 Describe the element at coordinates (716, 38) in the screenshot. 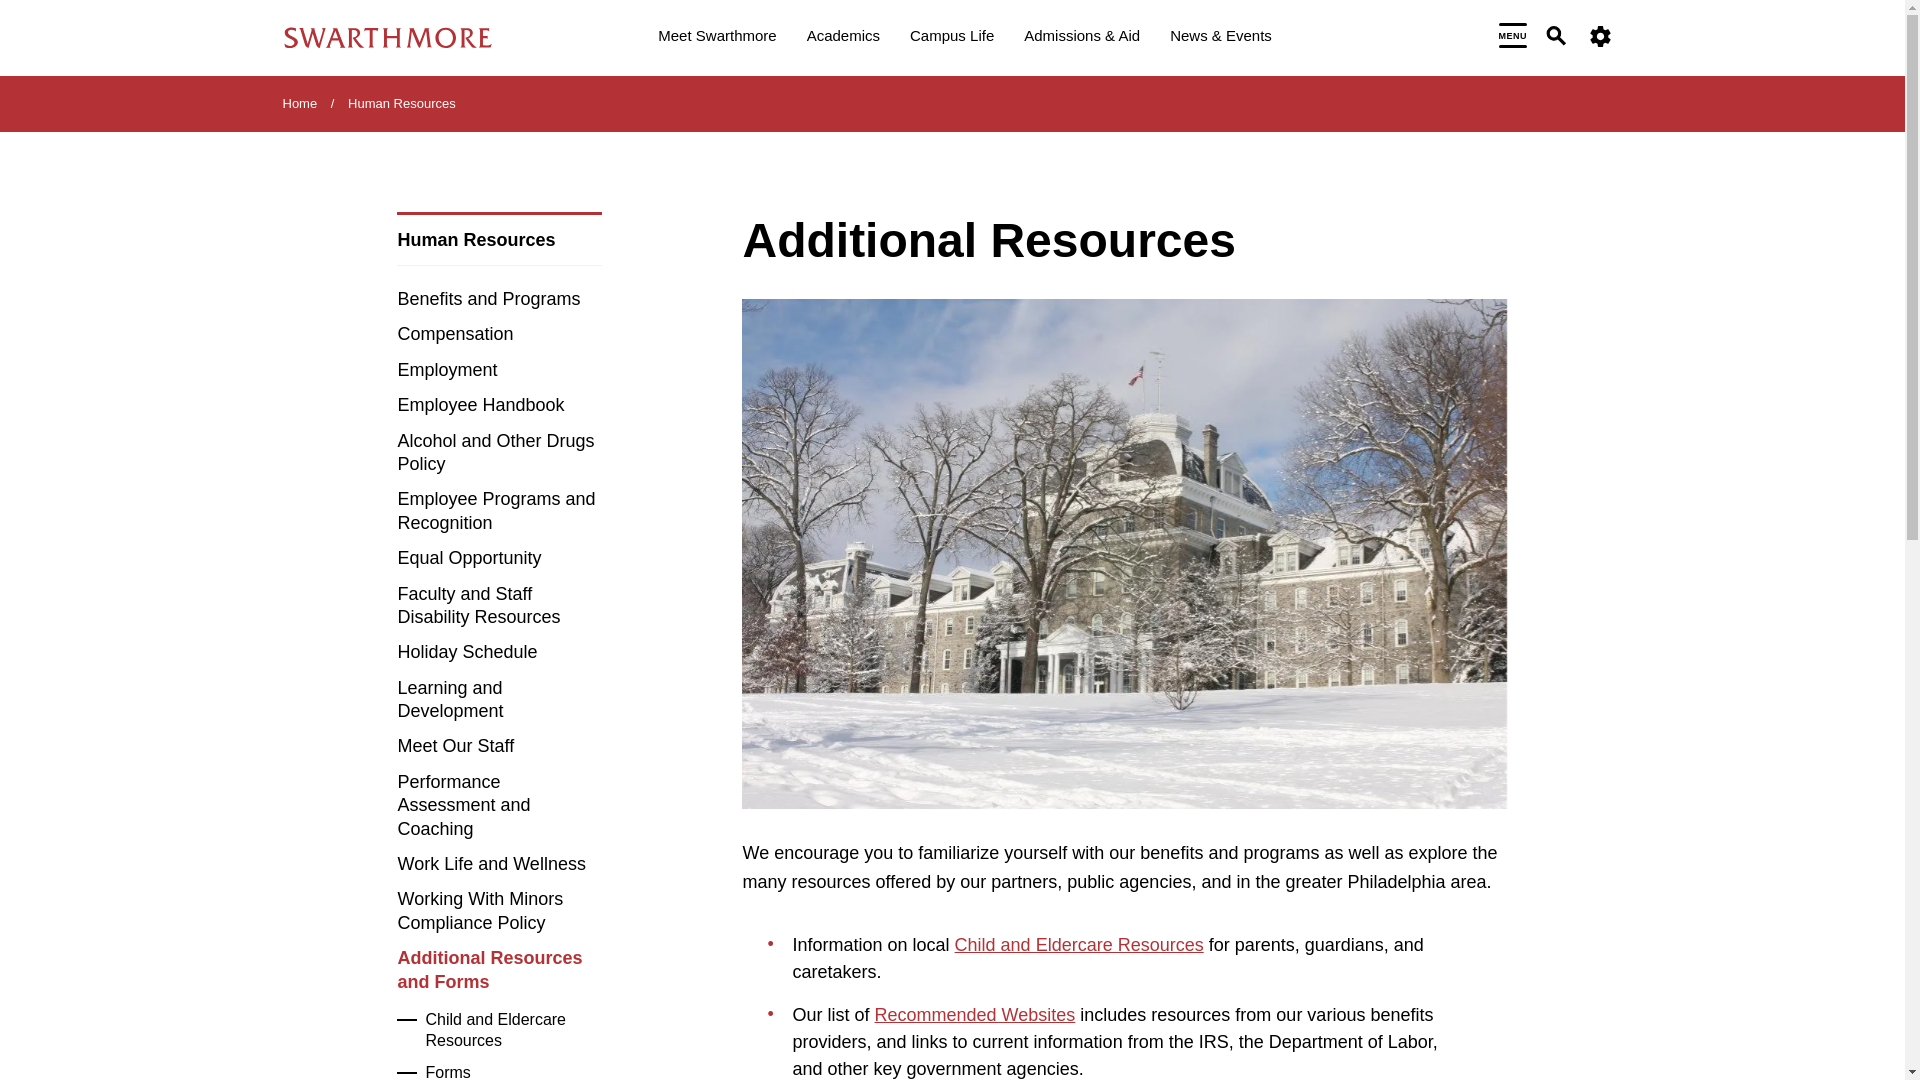

I see `Meet Swarthmore` at that location.